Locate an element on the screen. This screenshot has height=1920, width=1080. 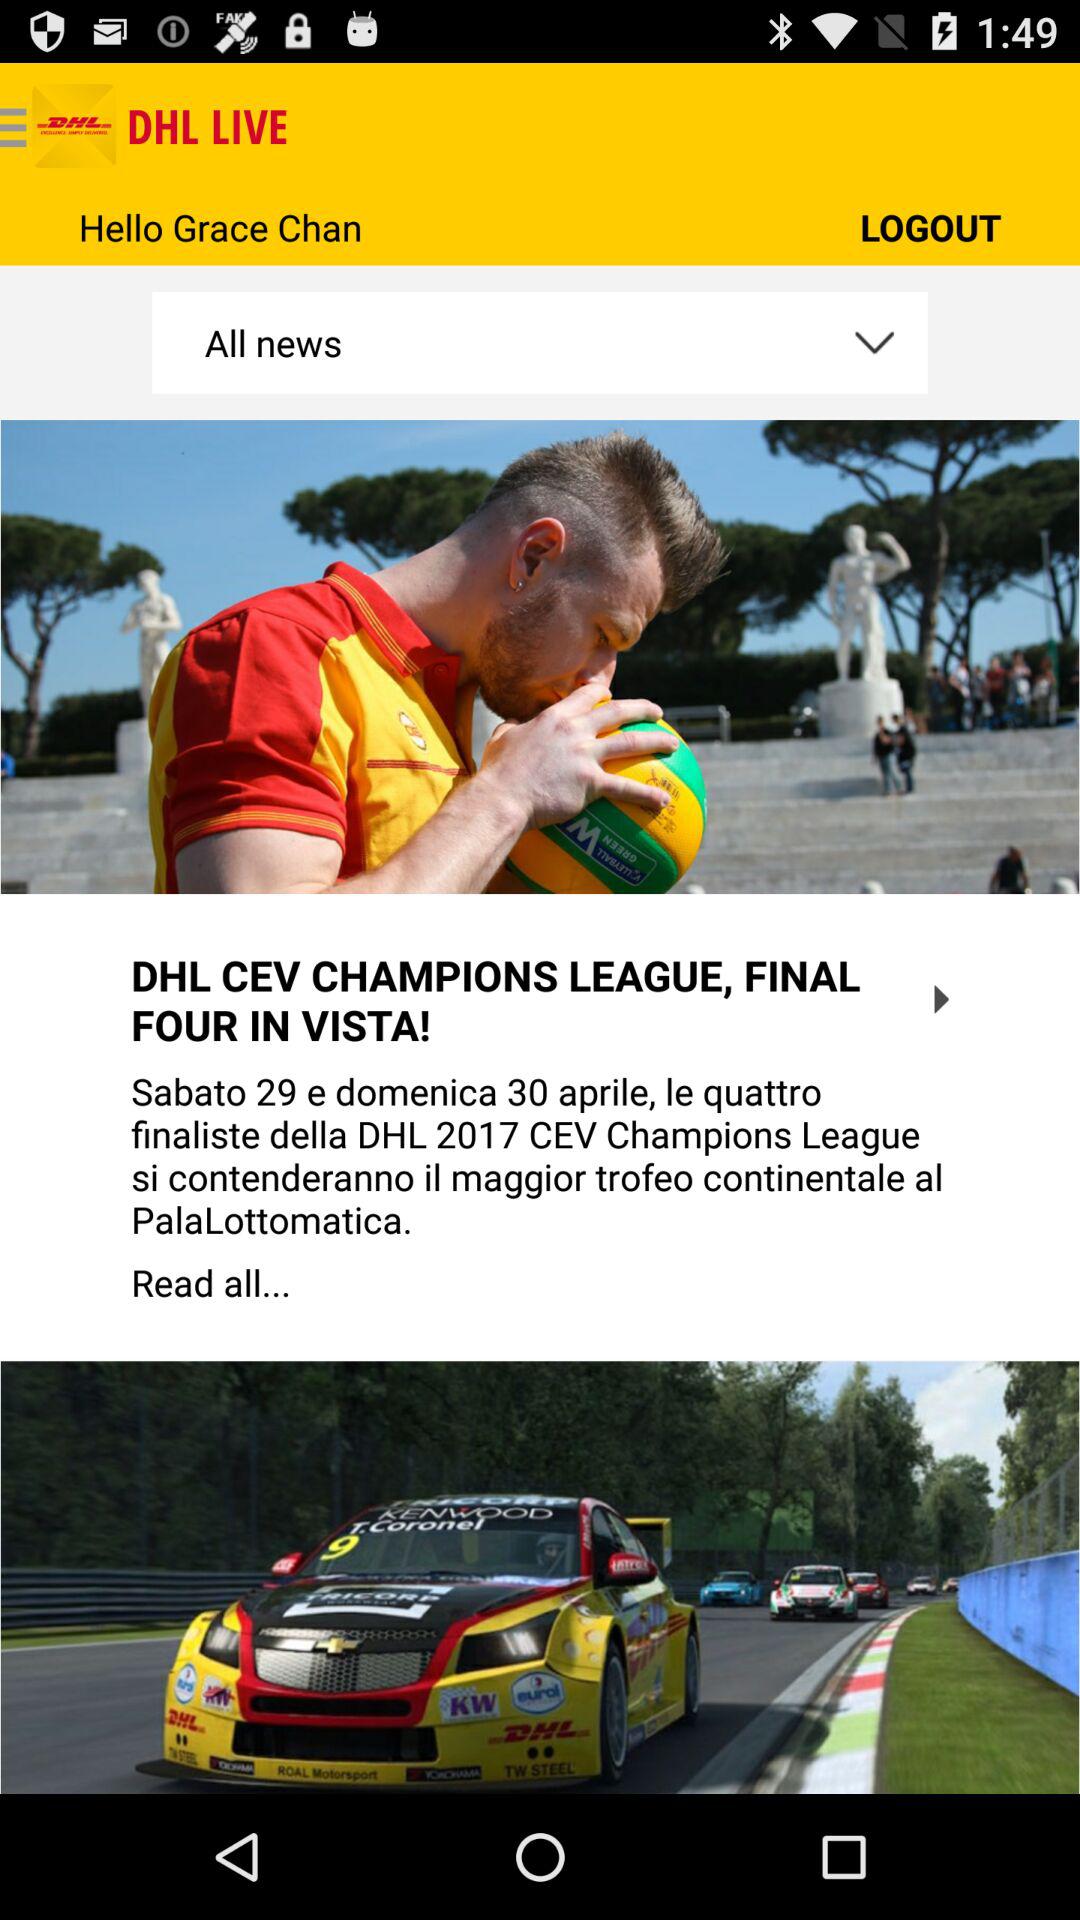
press icon above the read all... app is located at coordinates (540, 1155).